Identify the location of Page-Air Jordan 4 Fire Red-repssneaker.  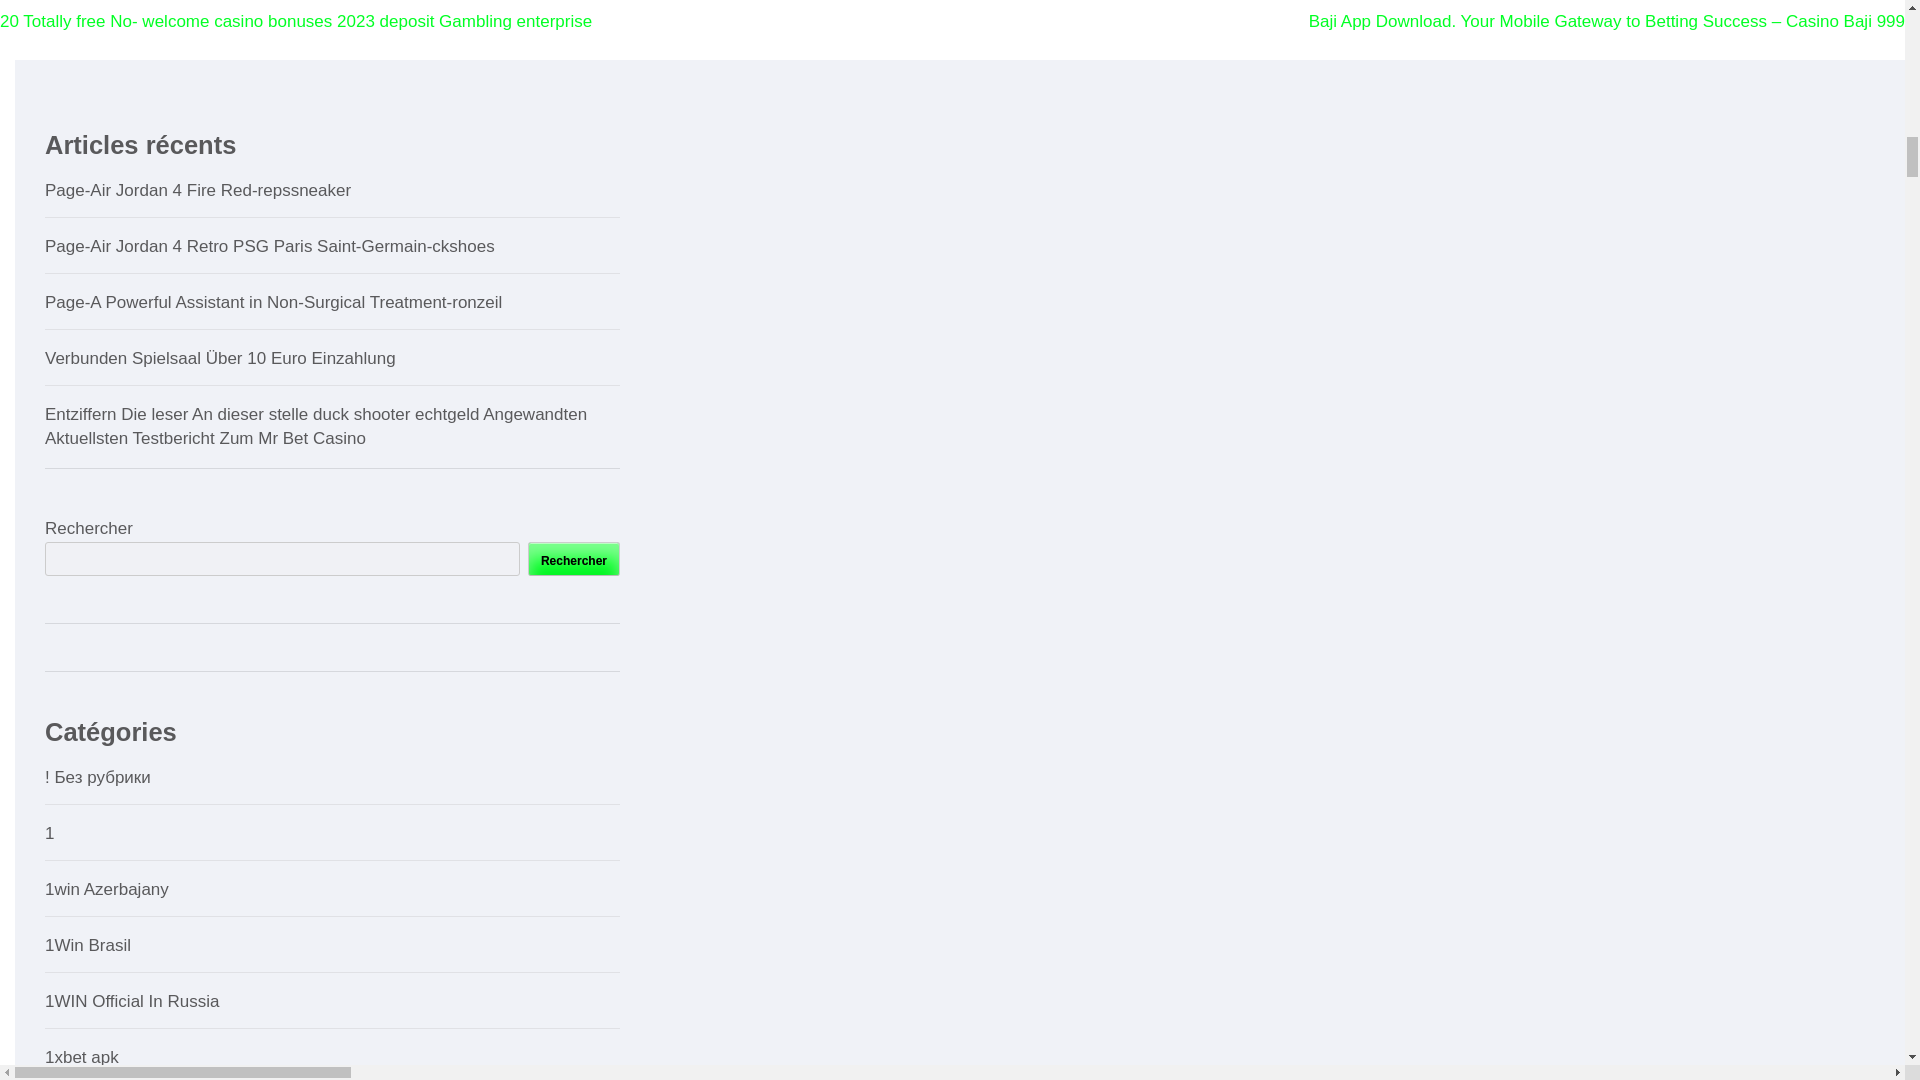
(198, 190).